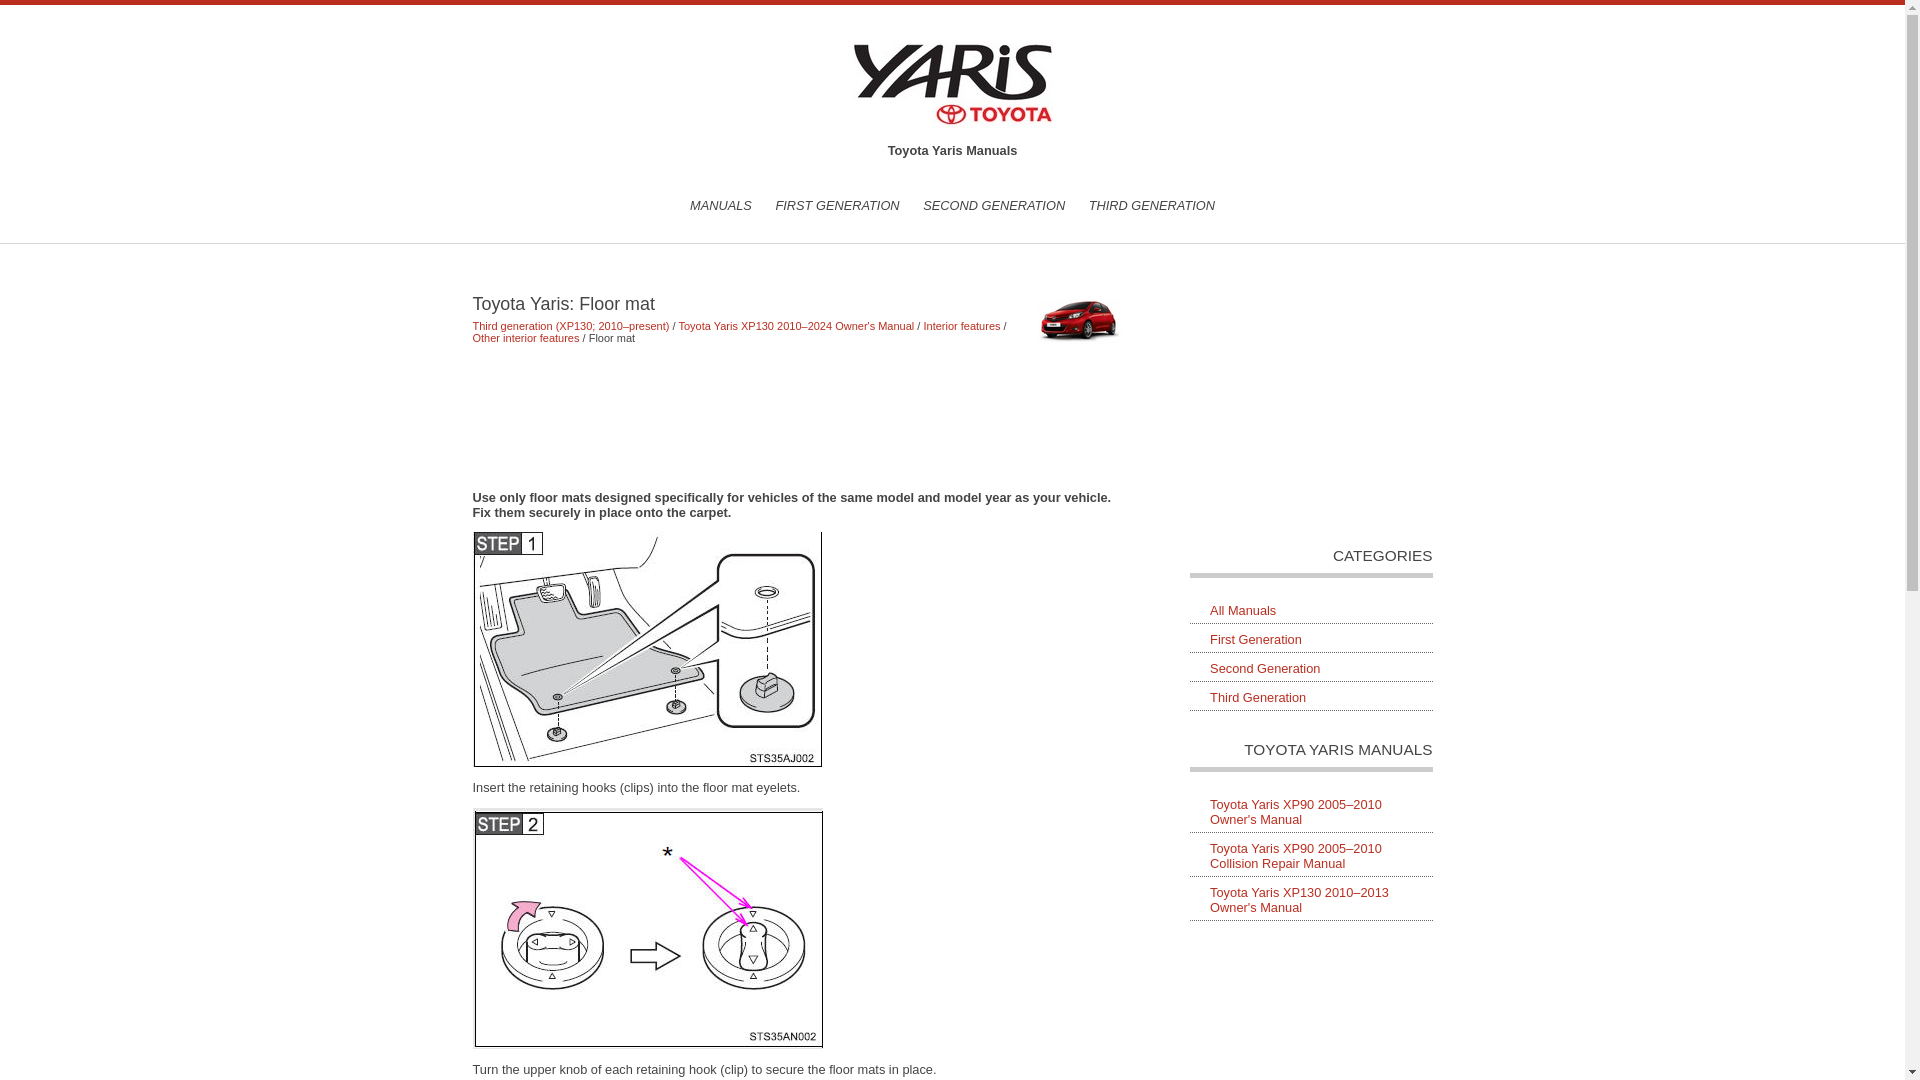 Image resolution: width=1920 pixels, height=1080 pixels. What do you see at coordinates (1311, 640) in the screenshot?
I see `First Generation` at bounding box center [1311, 640].